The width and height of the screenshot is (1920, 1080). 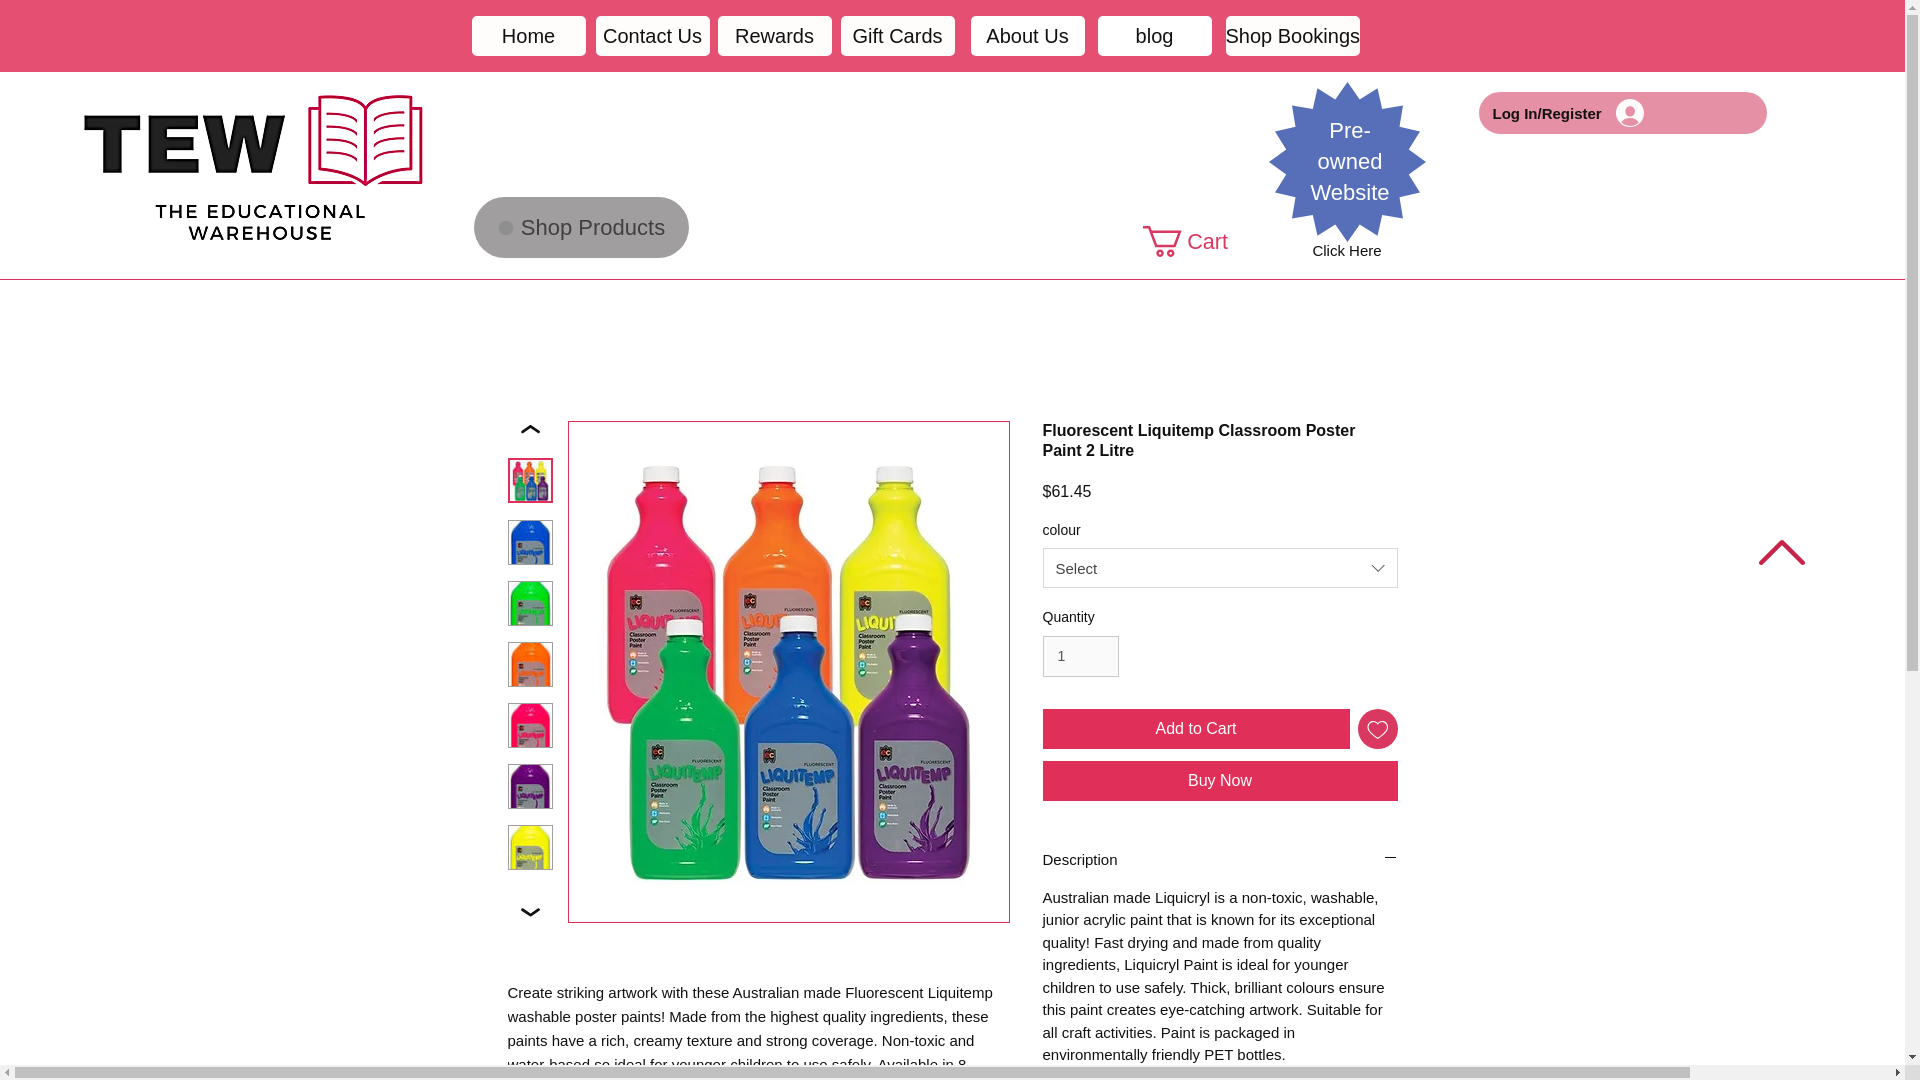 What do you see at coordinates (1080, 656) in the screenshot?
I see `1` at bounding box center [1080, 656].